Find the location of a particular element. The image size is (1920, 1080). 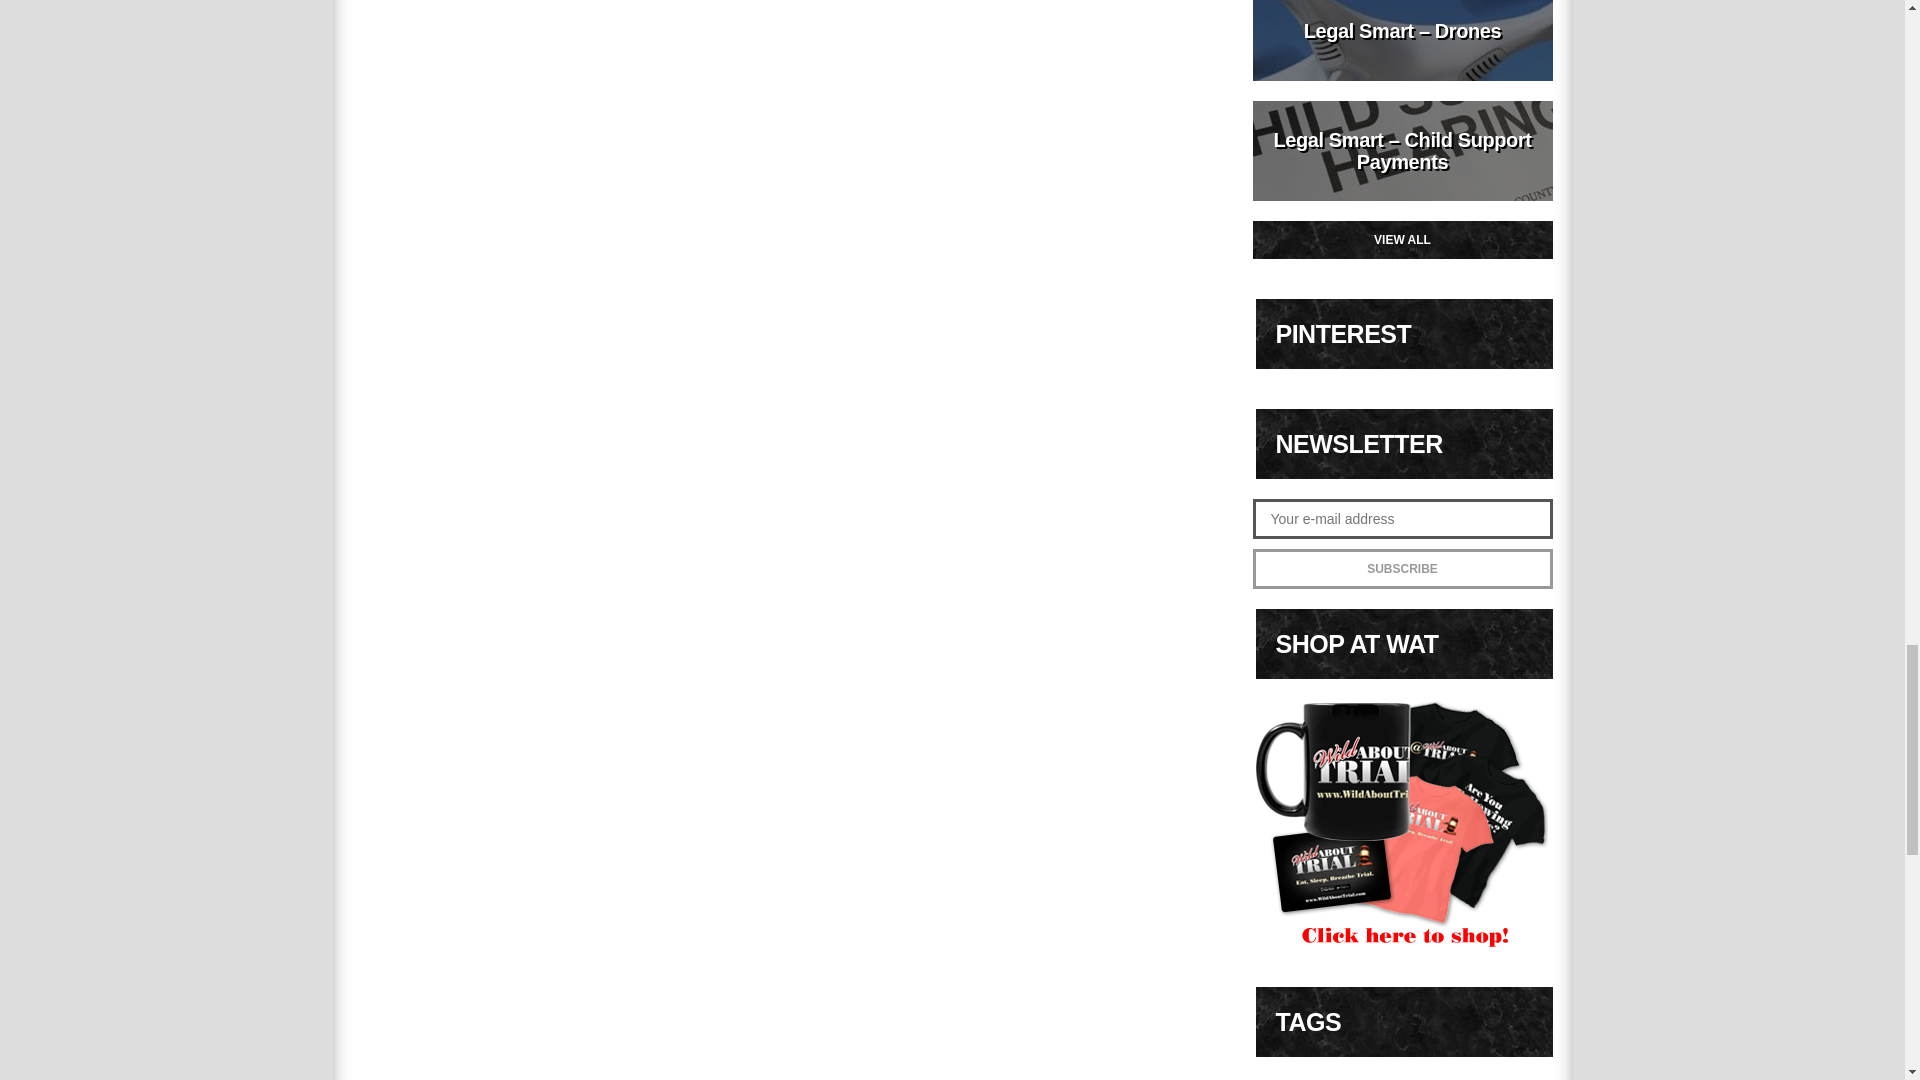

SUBSCRIBE is located at coordinates (1401, 568).